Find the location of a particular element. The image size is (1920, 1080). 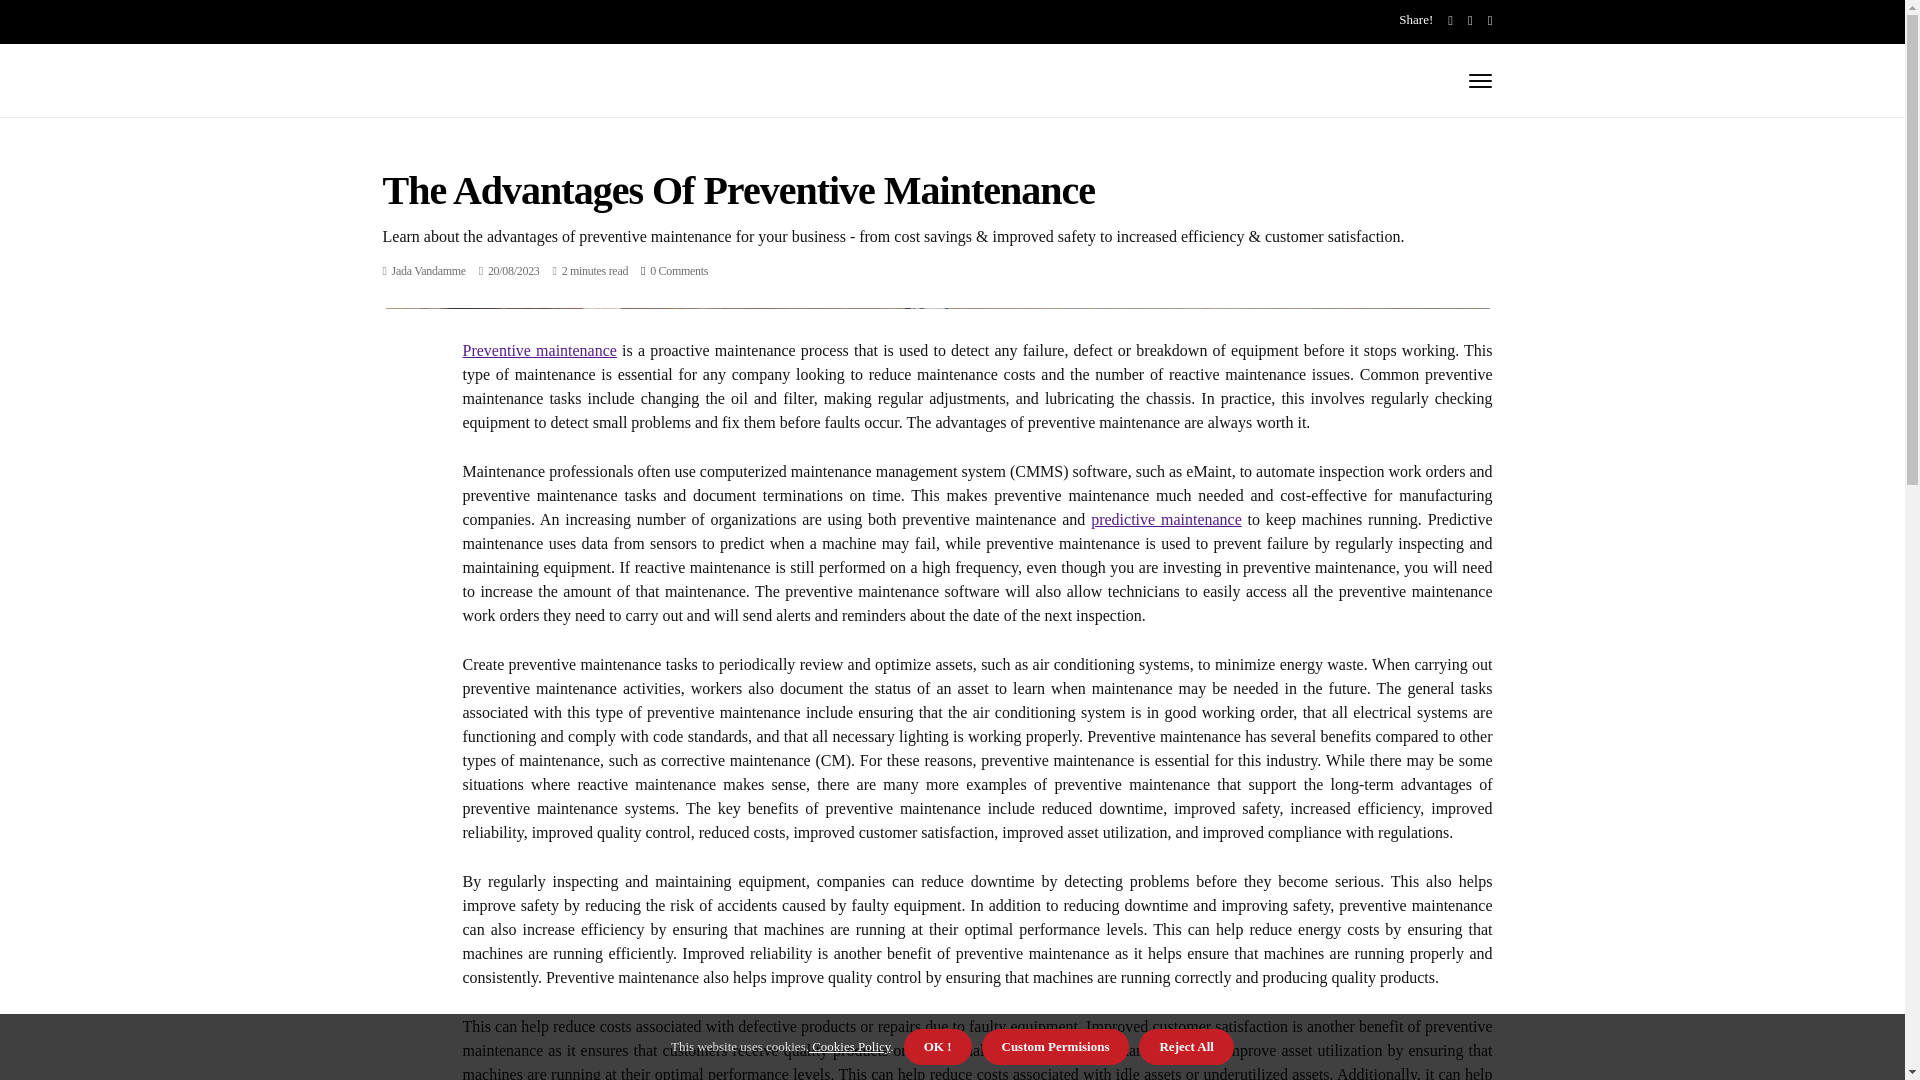

predictive maintenance is located at coordinates (1166, 519).